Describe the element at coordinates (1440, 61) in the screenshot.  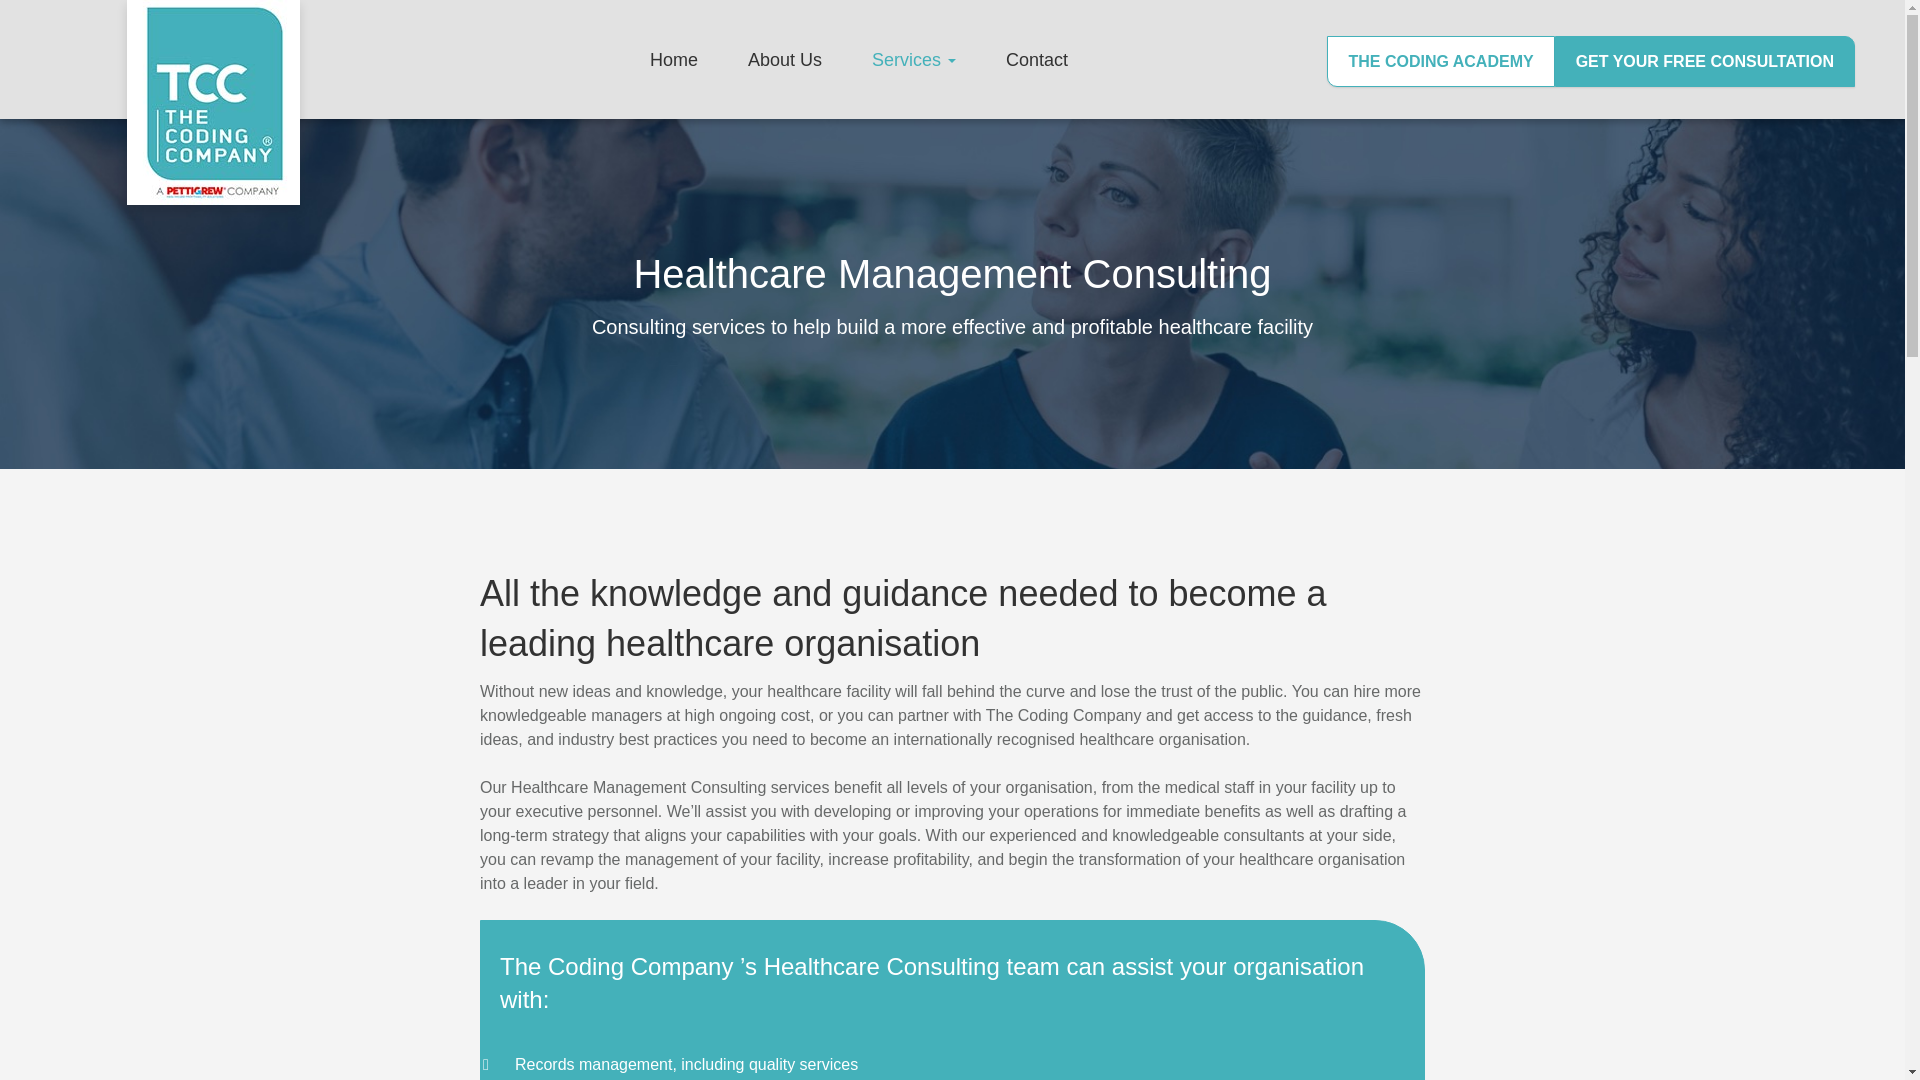
I see `THE CODING ACADEMY` at that location.